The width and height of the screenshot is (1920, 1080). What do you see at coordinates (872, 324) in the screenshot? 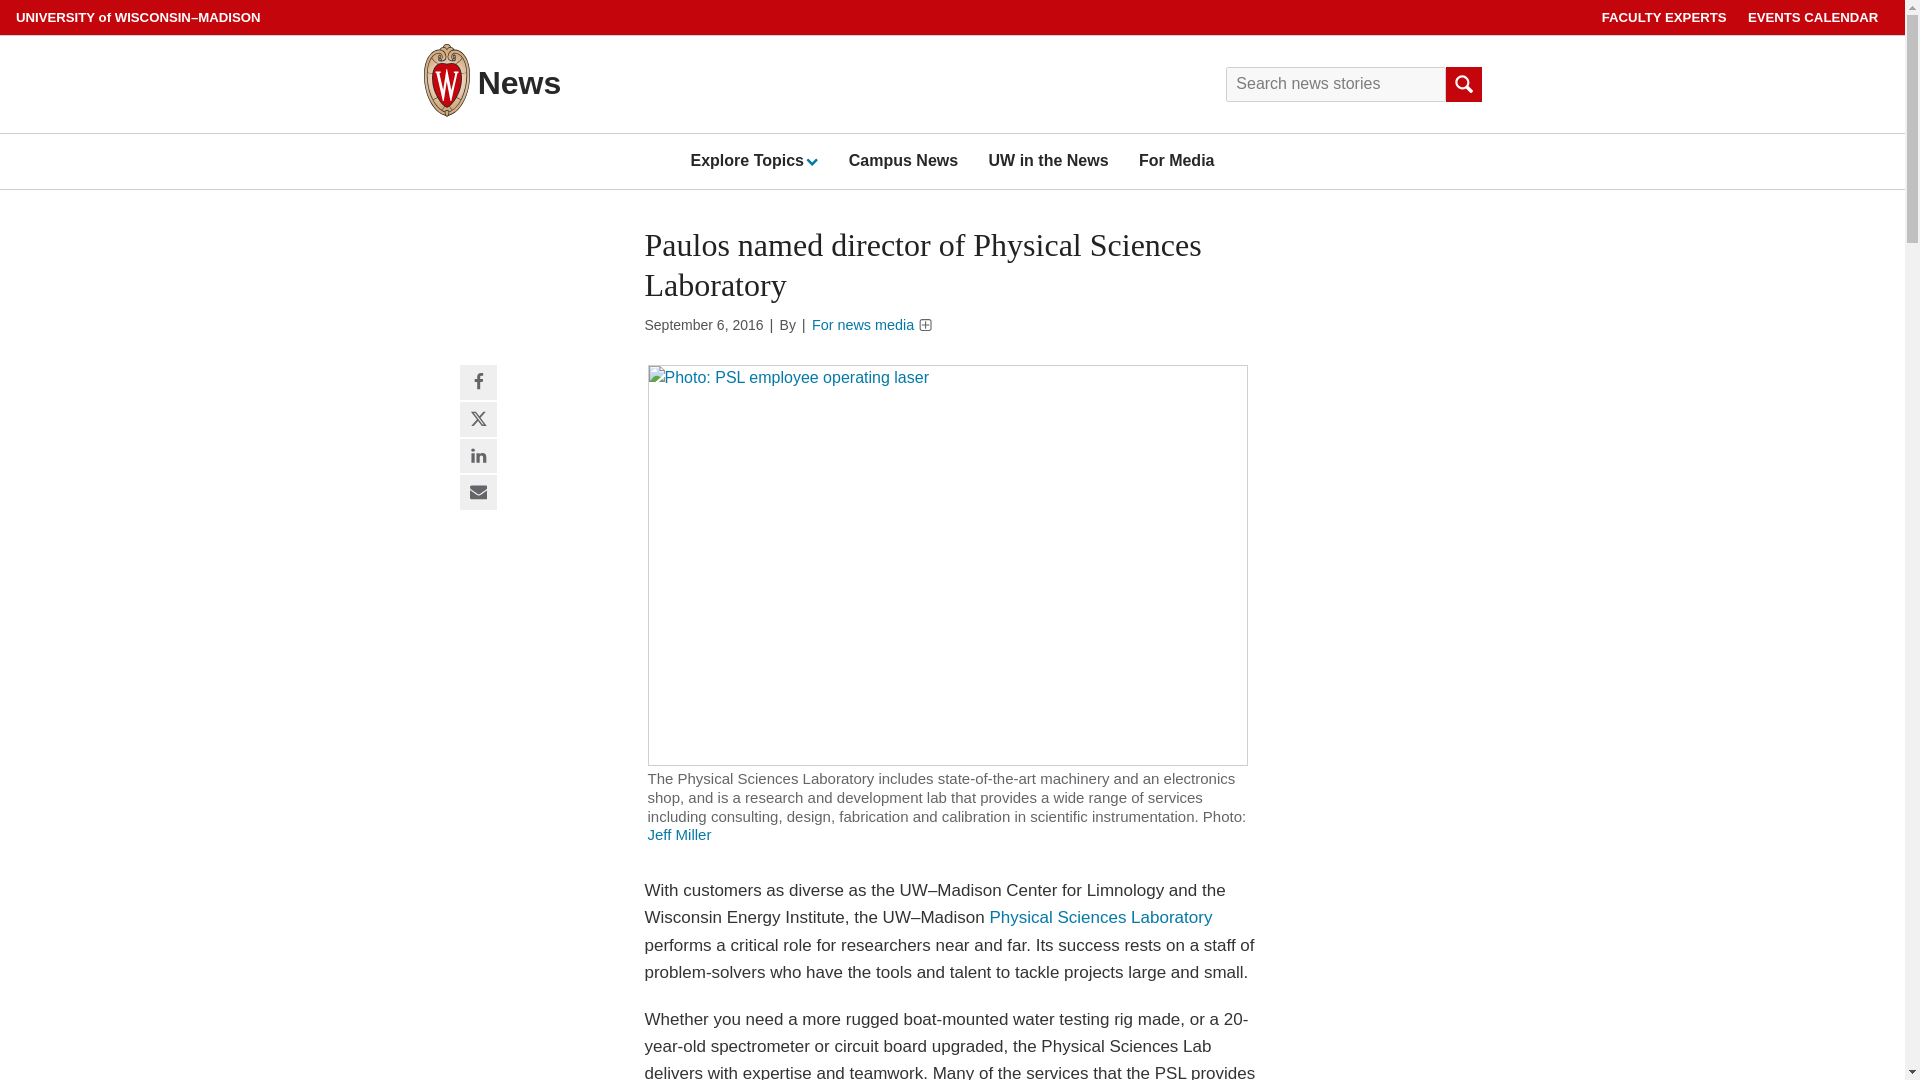
I see `For news media More information` at bounding box center [872, 324].